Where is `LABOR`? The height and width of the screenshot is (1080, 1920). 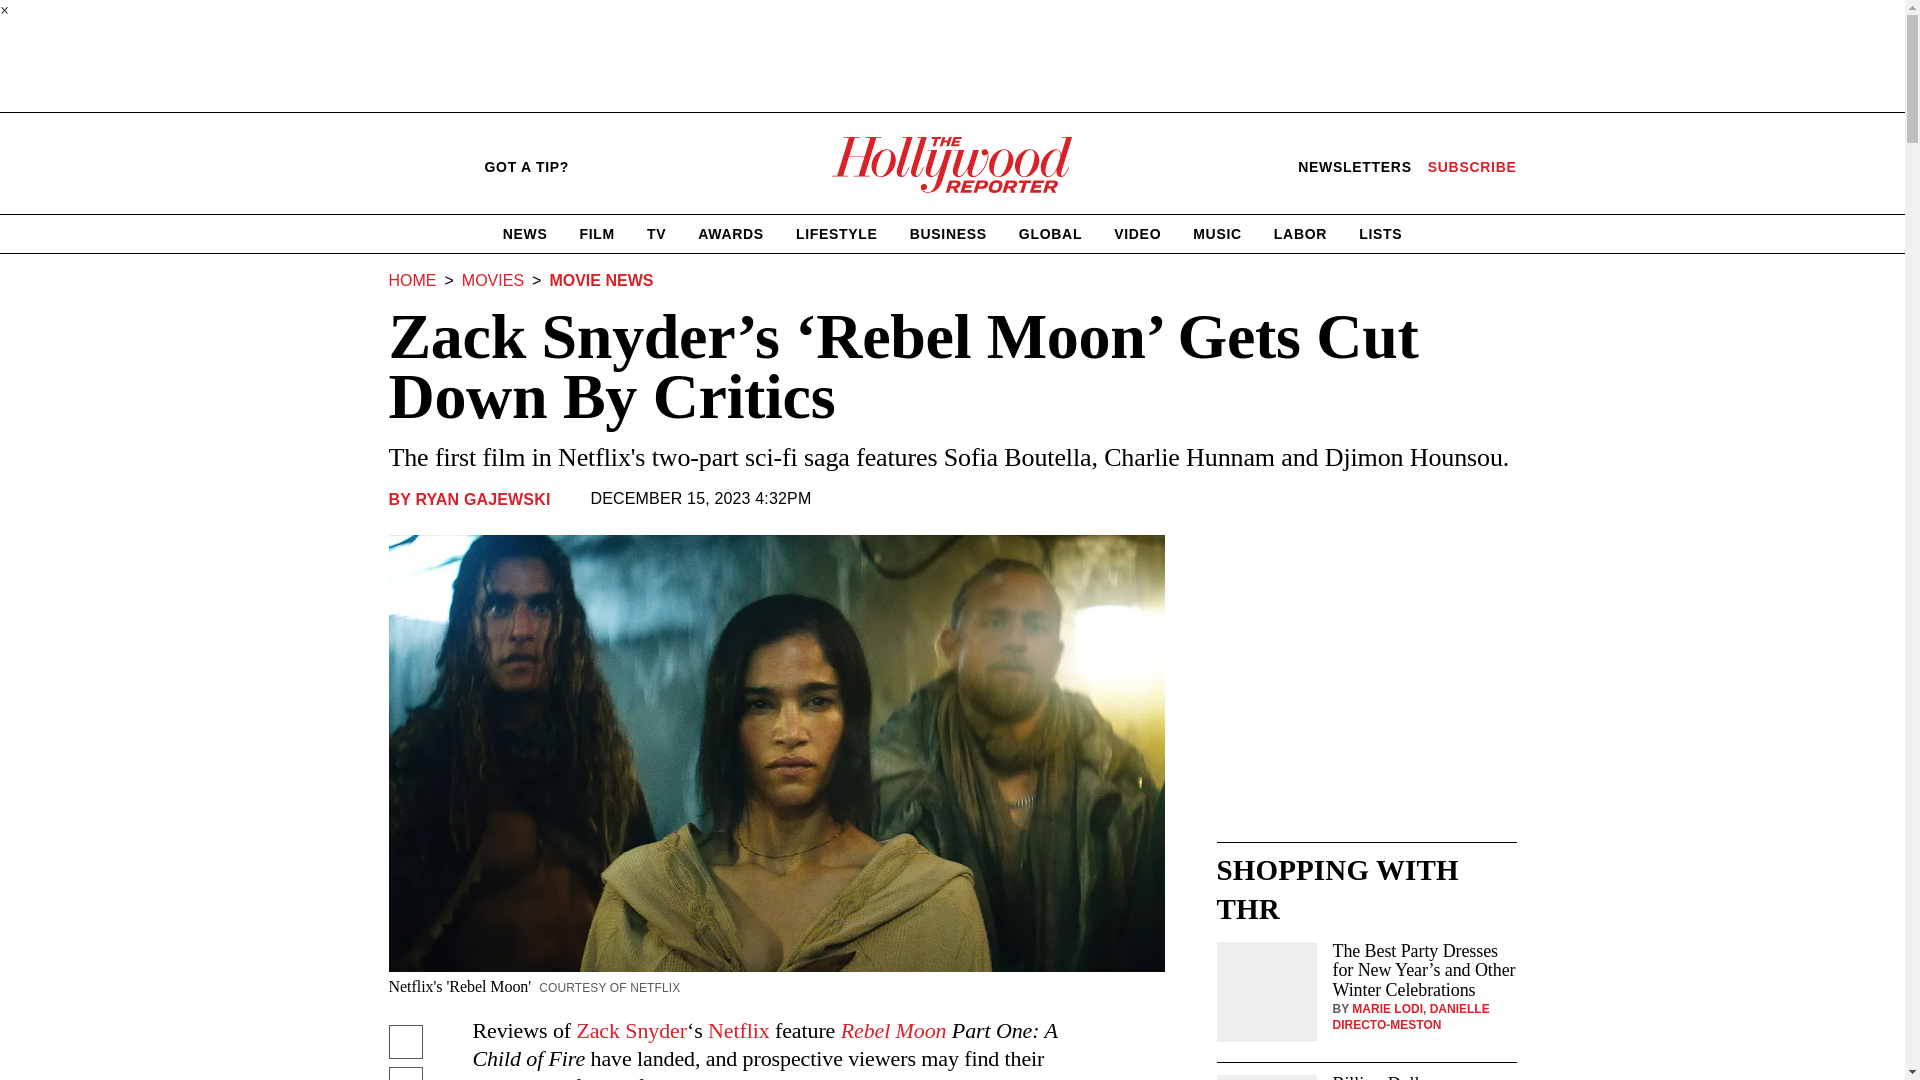
LABOR is located at coordinates (1300, 233).